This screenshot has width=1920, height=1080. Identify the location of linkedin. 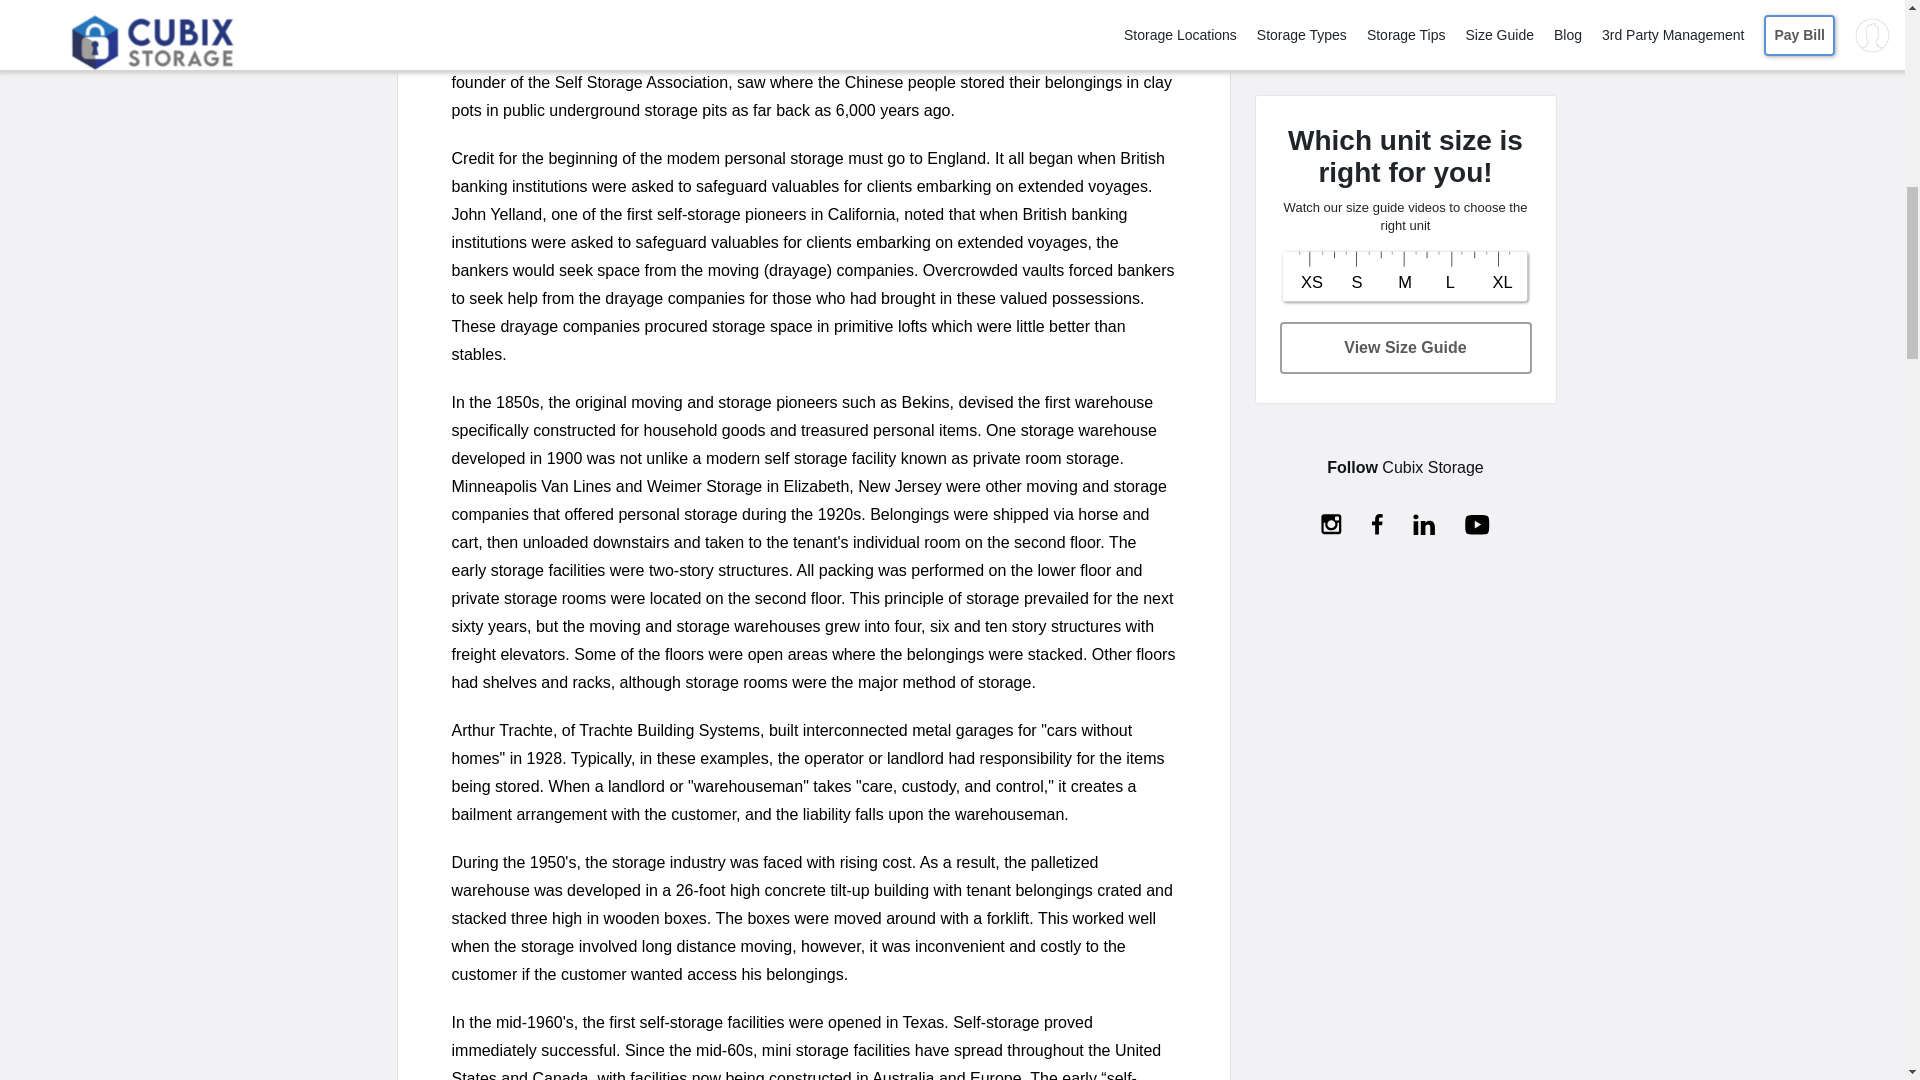
(1424, 524).